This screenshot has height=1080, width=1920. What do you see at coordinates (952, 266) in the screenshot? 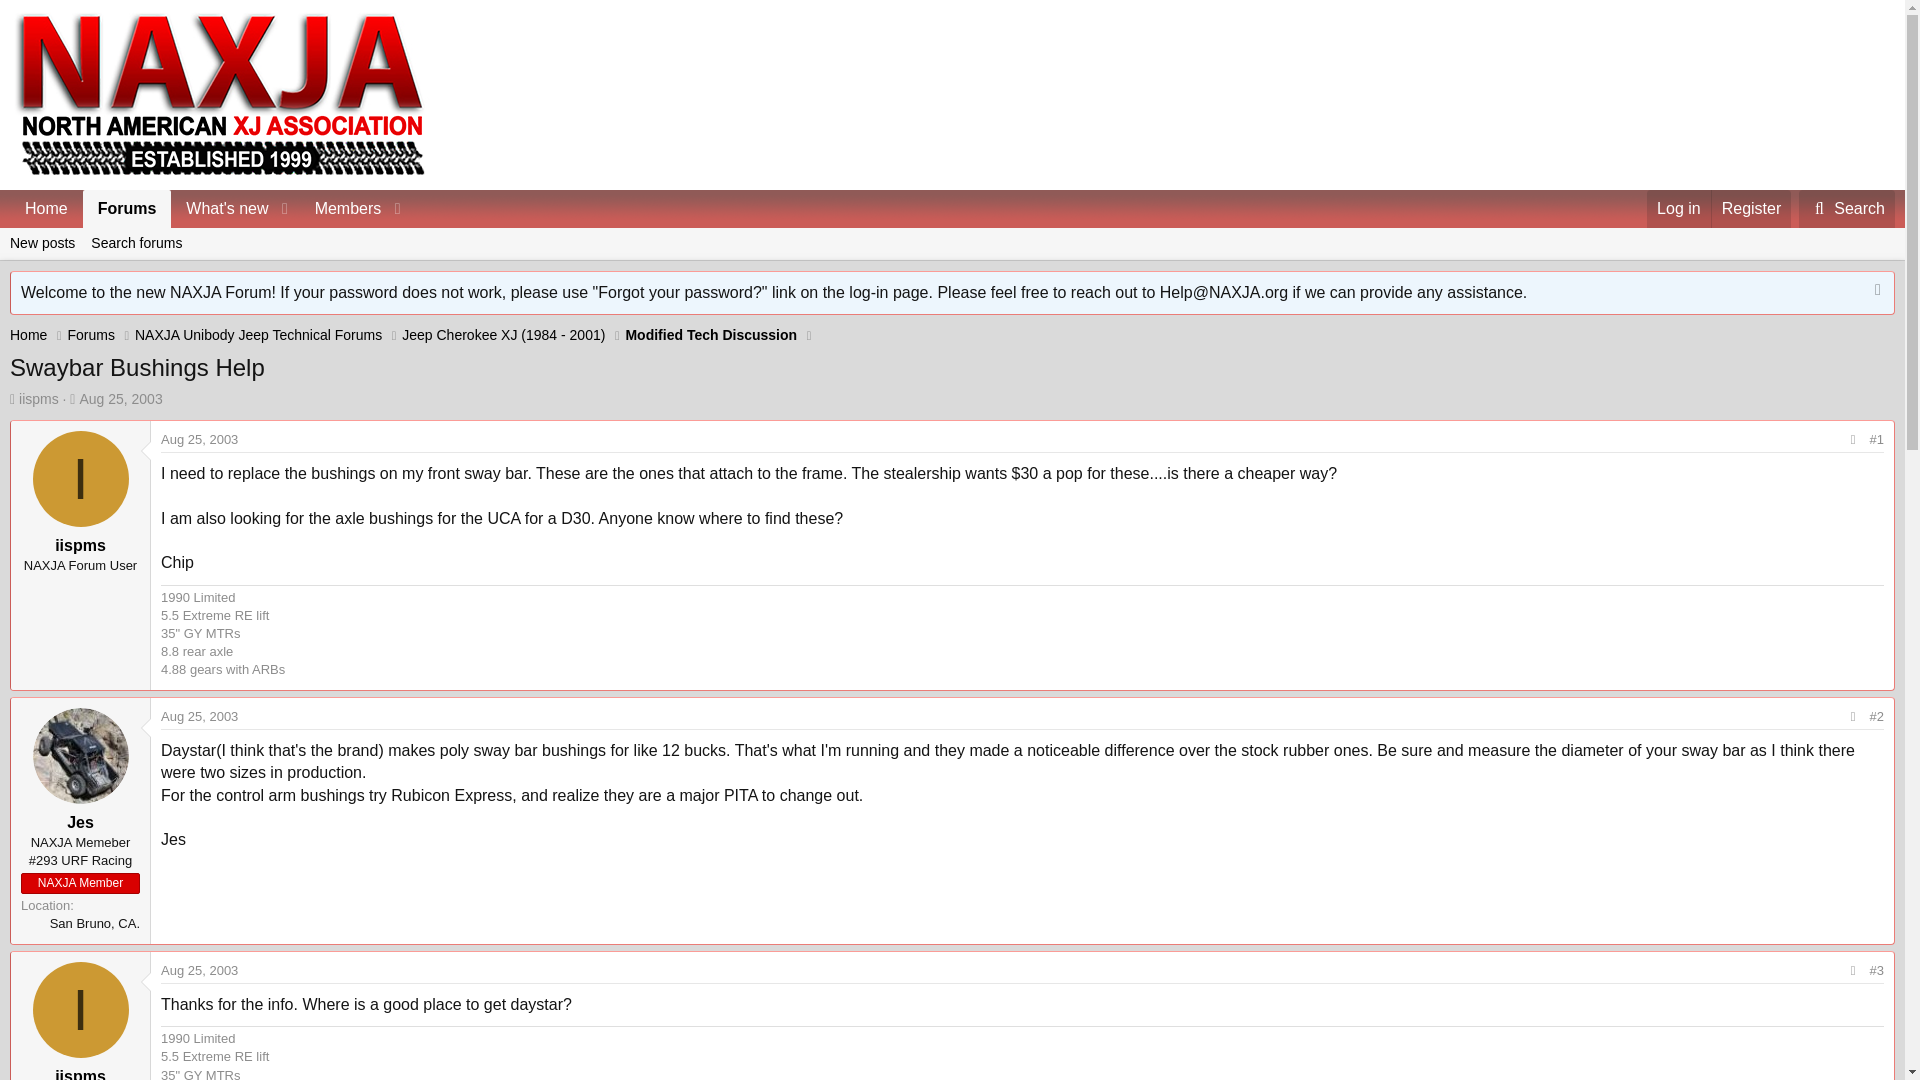
I see `Home` at bounding box center [952, 266].